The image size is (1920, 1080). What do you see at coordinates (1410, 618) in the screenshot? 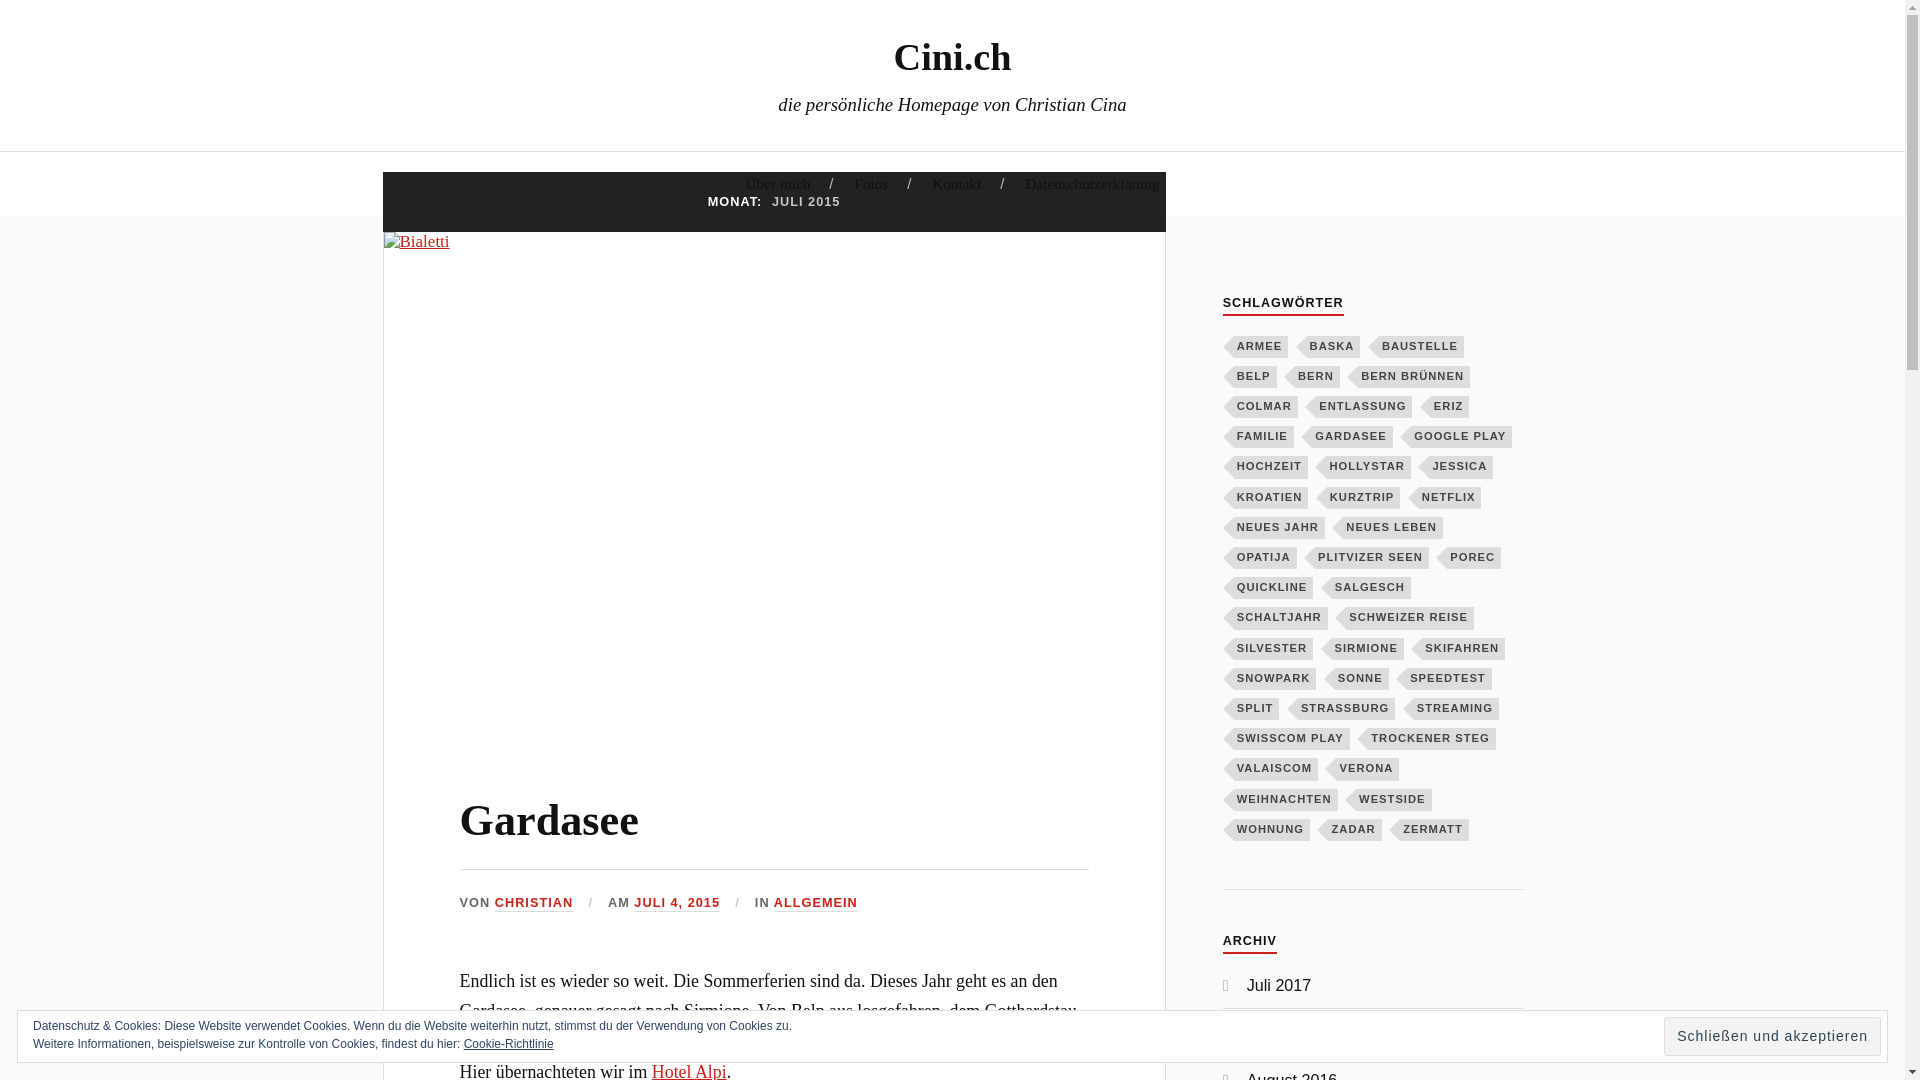
I see `SCHWEIZER REISE` at bounding box center [1410, 618].